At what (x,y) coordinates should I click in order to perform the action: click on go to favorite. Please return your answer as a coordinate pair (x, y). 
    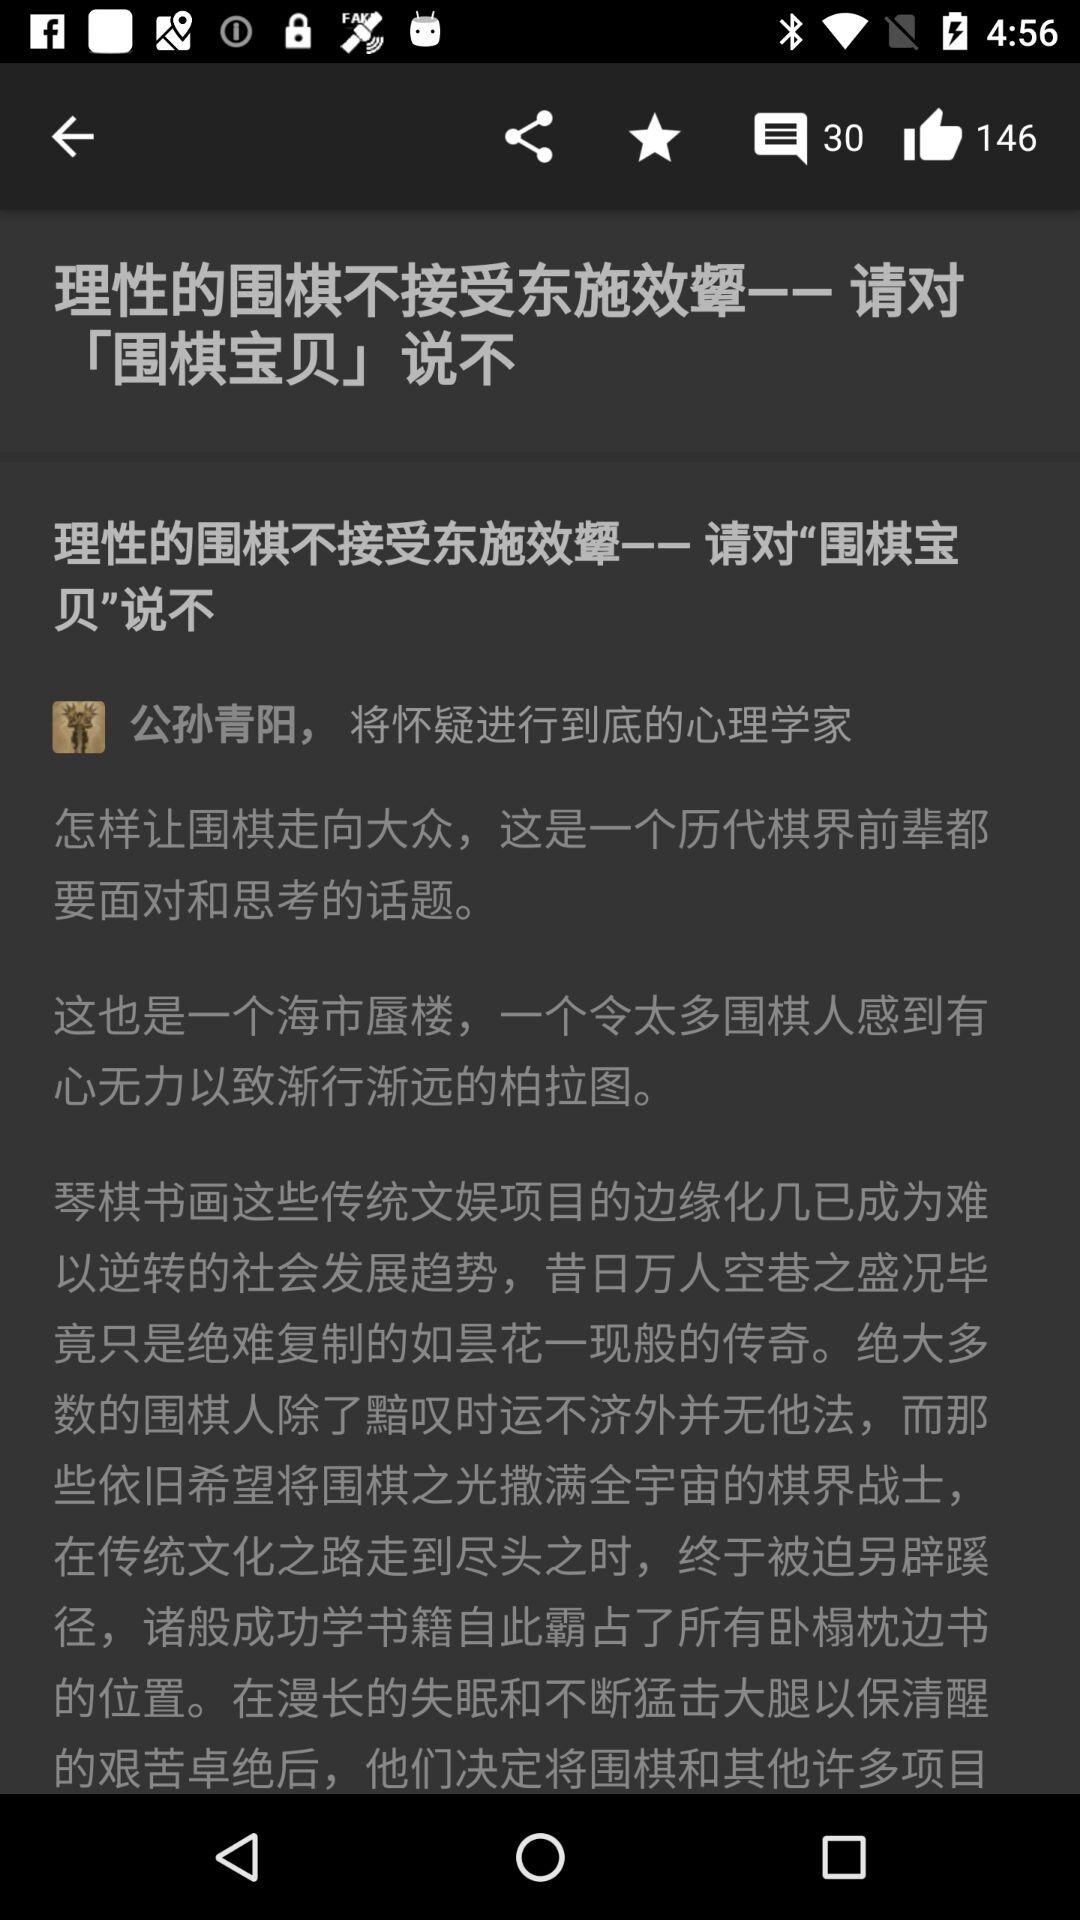
    Looking at the image, I should click on (654, 136).